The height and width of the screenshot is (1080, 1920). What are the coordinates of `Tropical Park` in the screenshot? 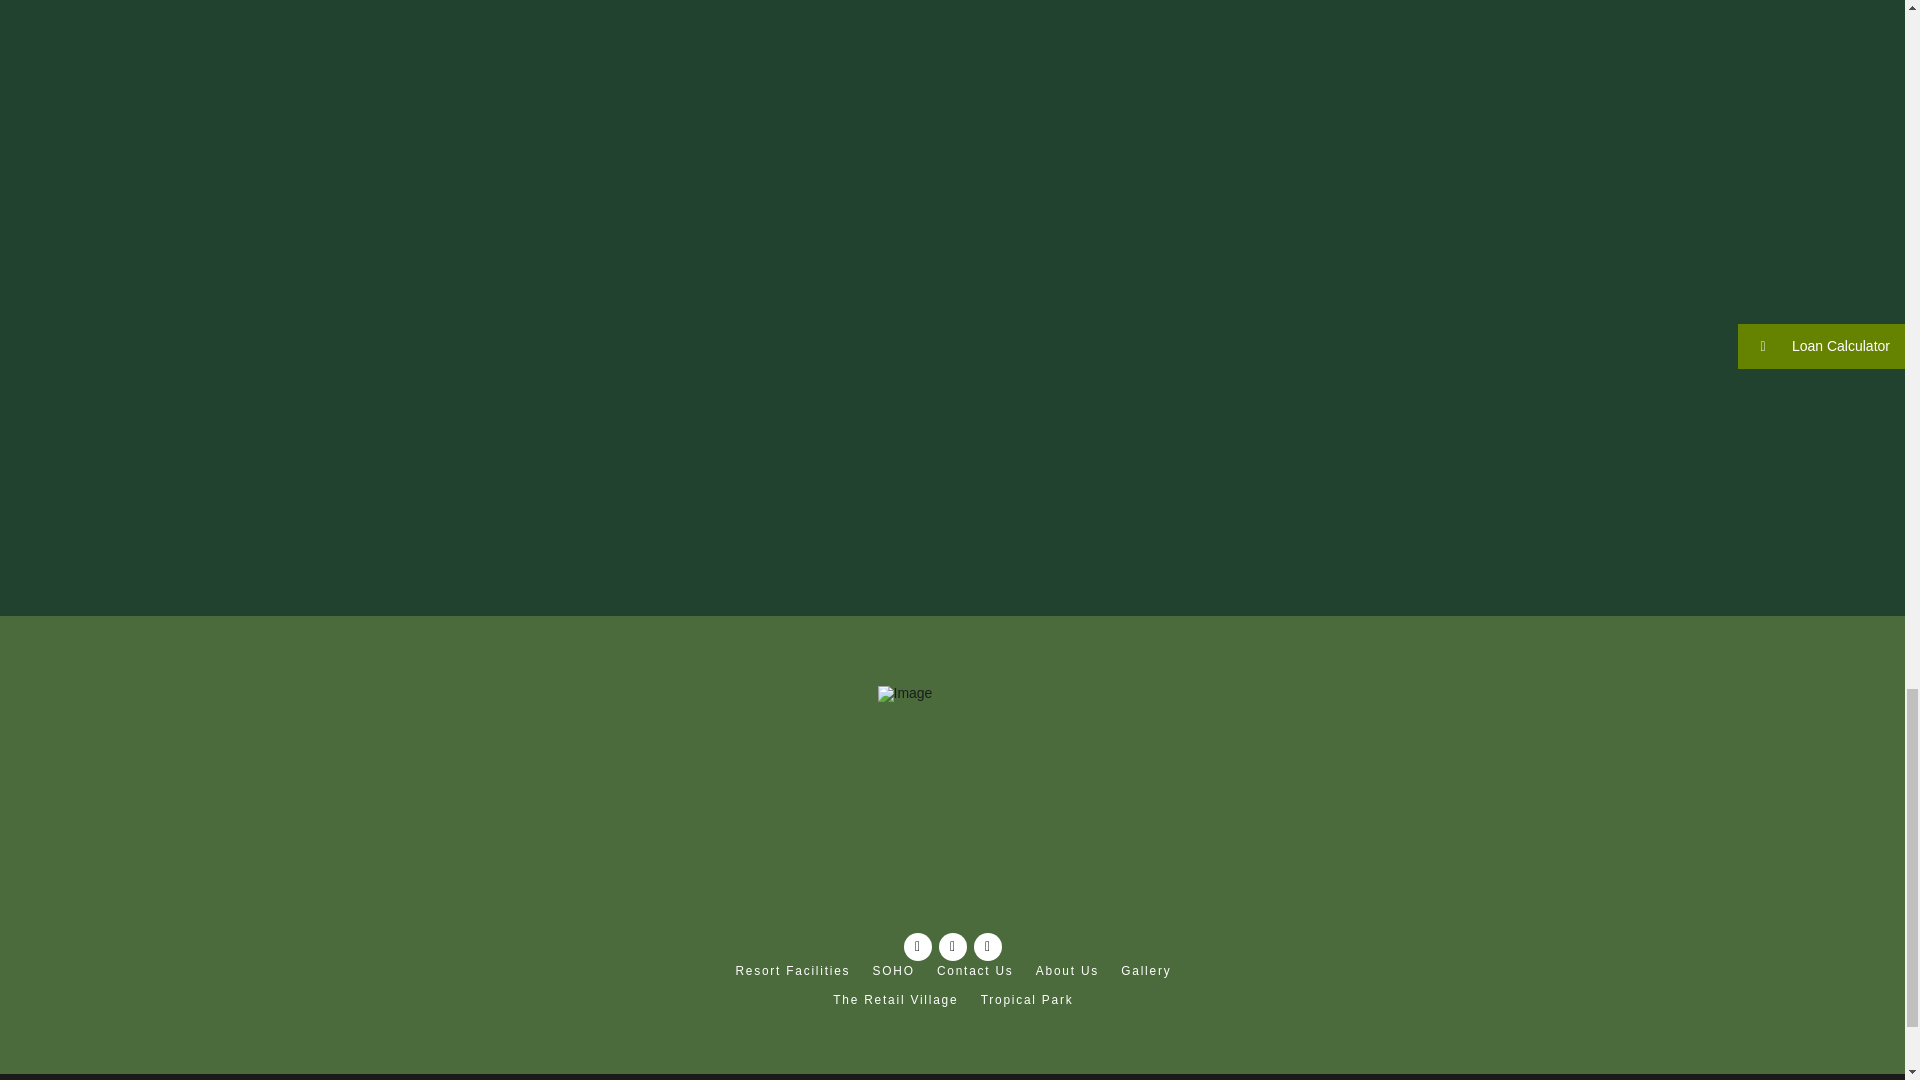 It's located at (1026, 998).